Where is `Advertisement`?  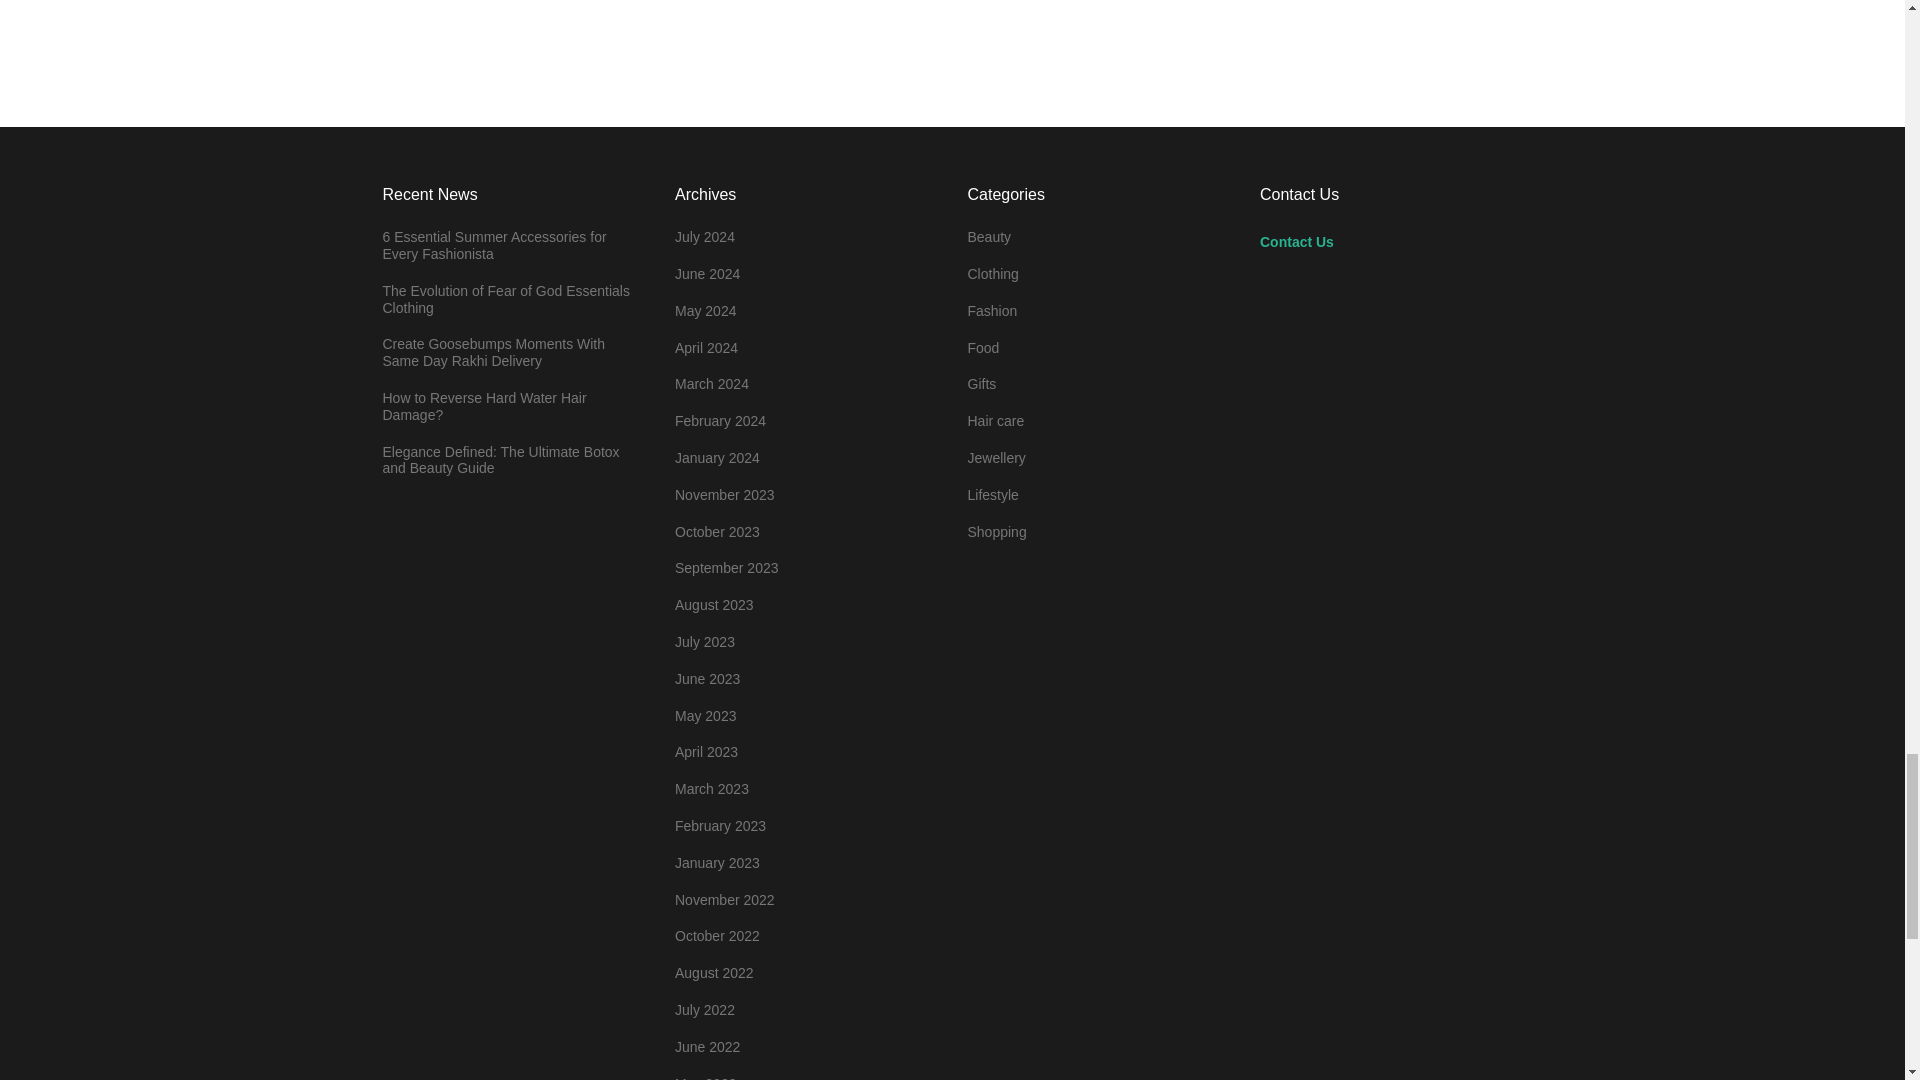 Advertisement is located at coordinates (1369, 25).